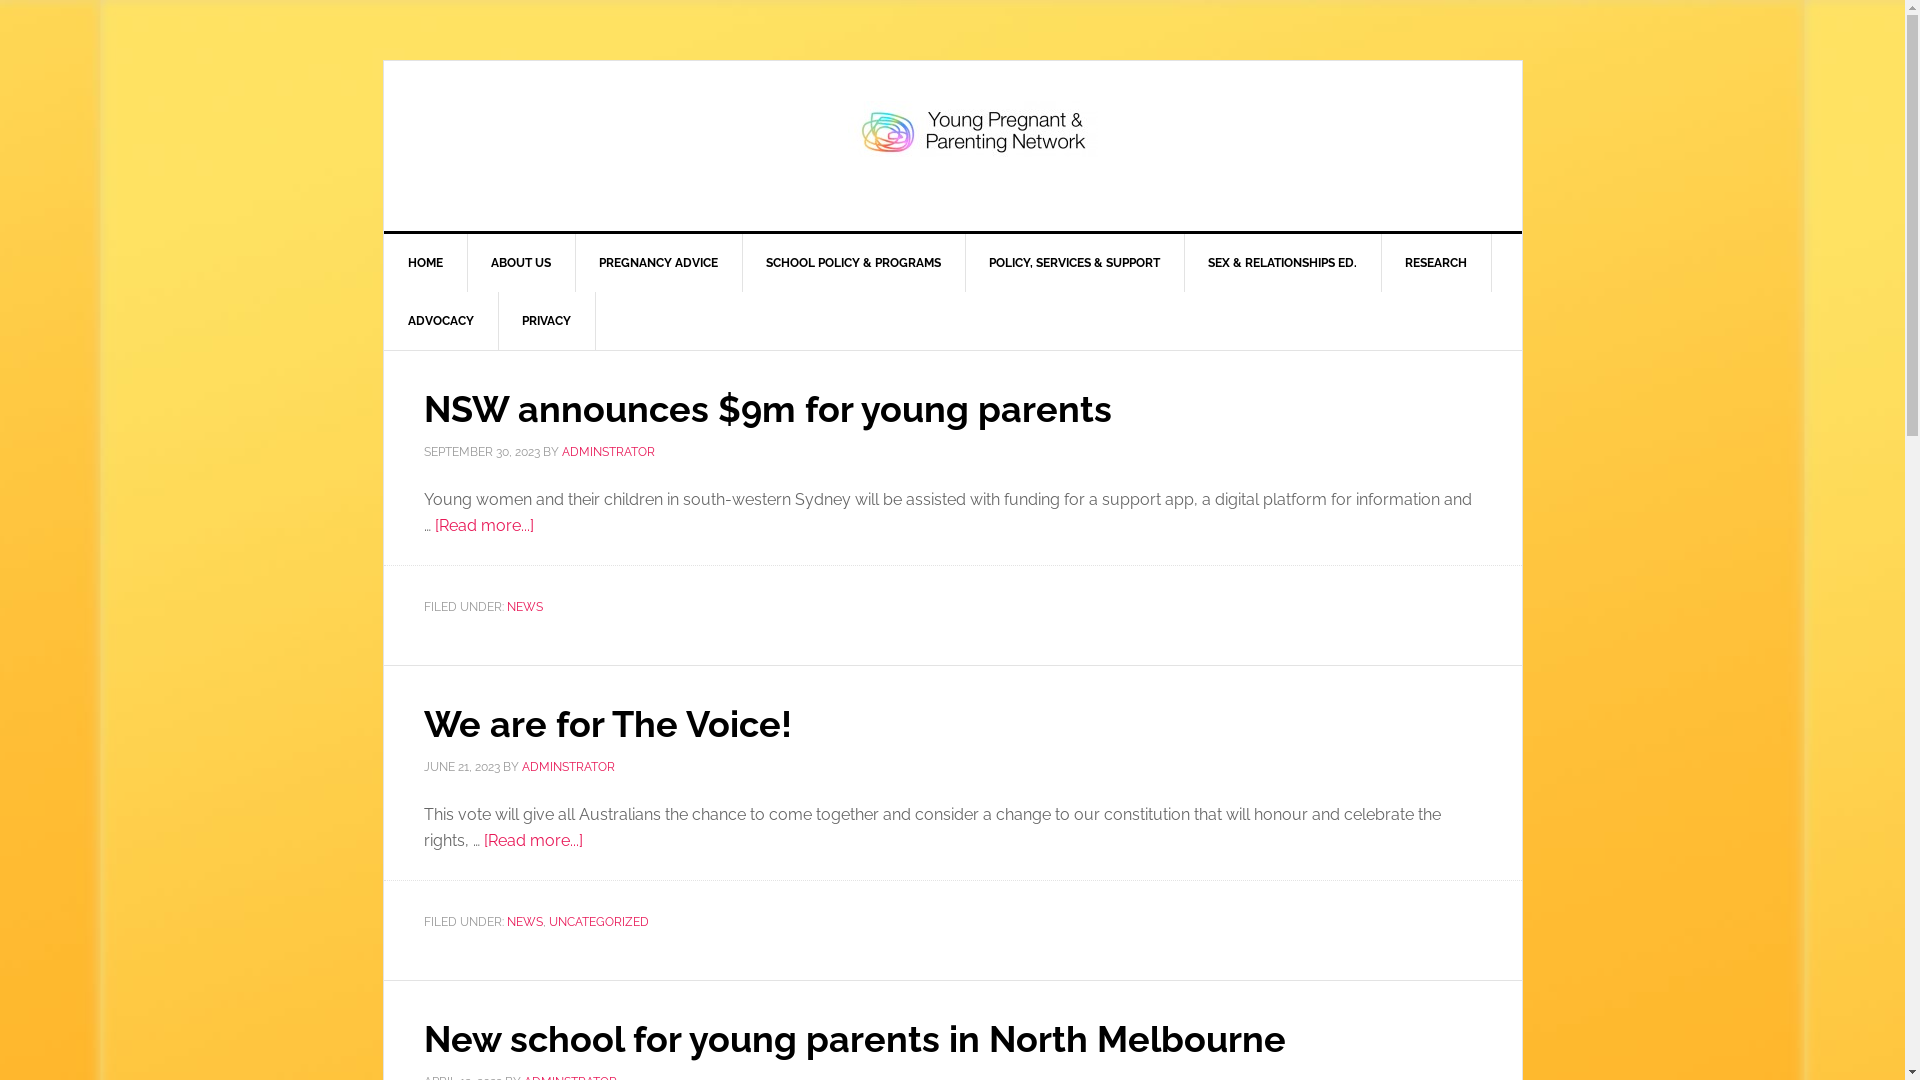 The image size is (1920, 1080). I want to click on We are for The Voice!, so click(608, 724).